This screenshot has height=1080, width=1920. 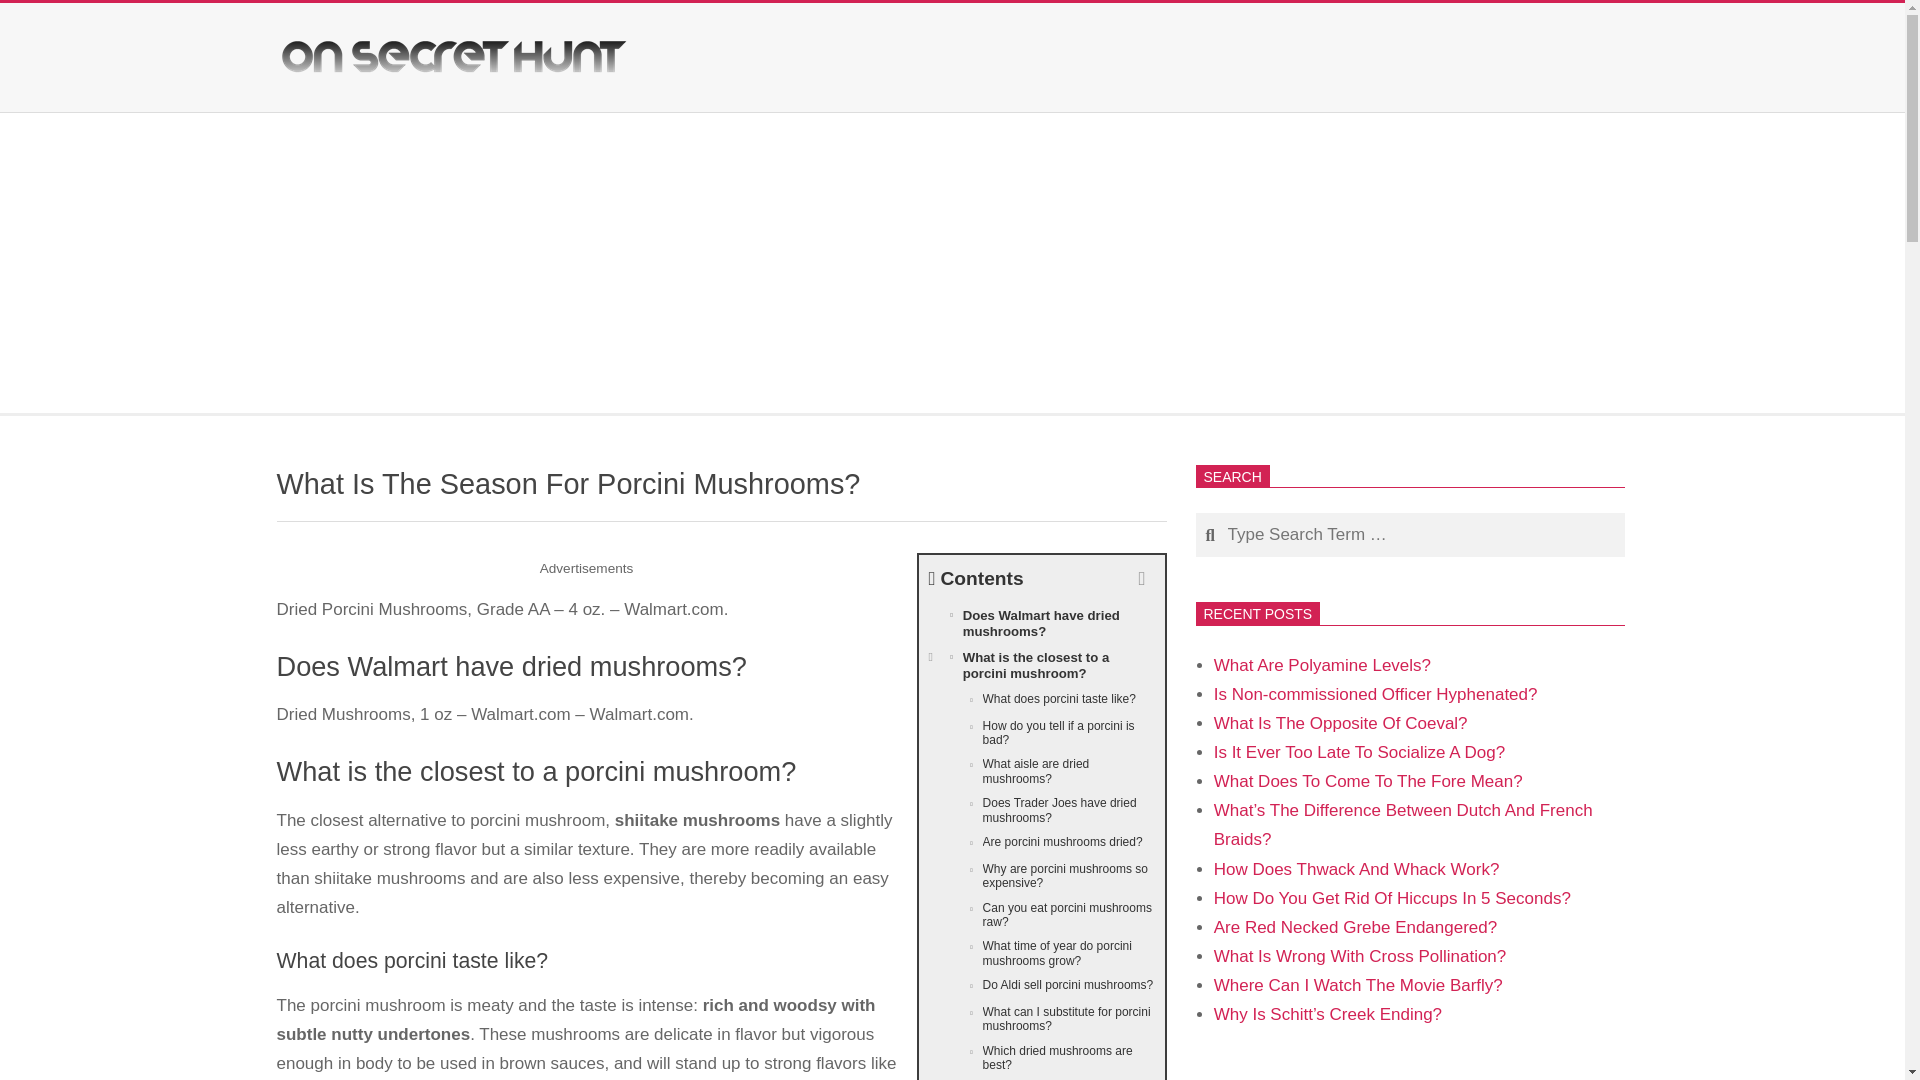 What do you see at coordinates (1040, 1019) in the screenshot?
I see `What can I substitute for porcini mushrooms?` at bounding box center [1040, 1019].